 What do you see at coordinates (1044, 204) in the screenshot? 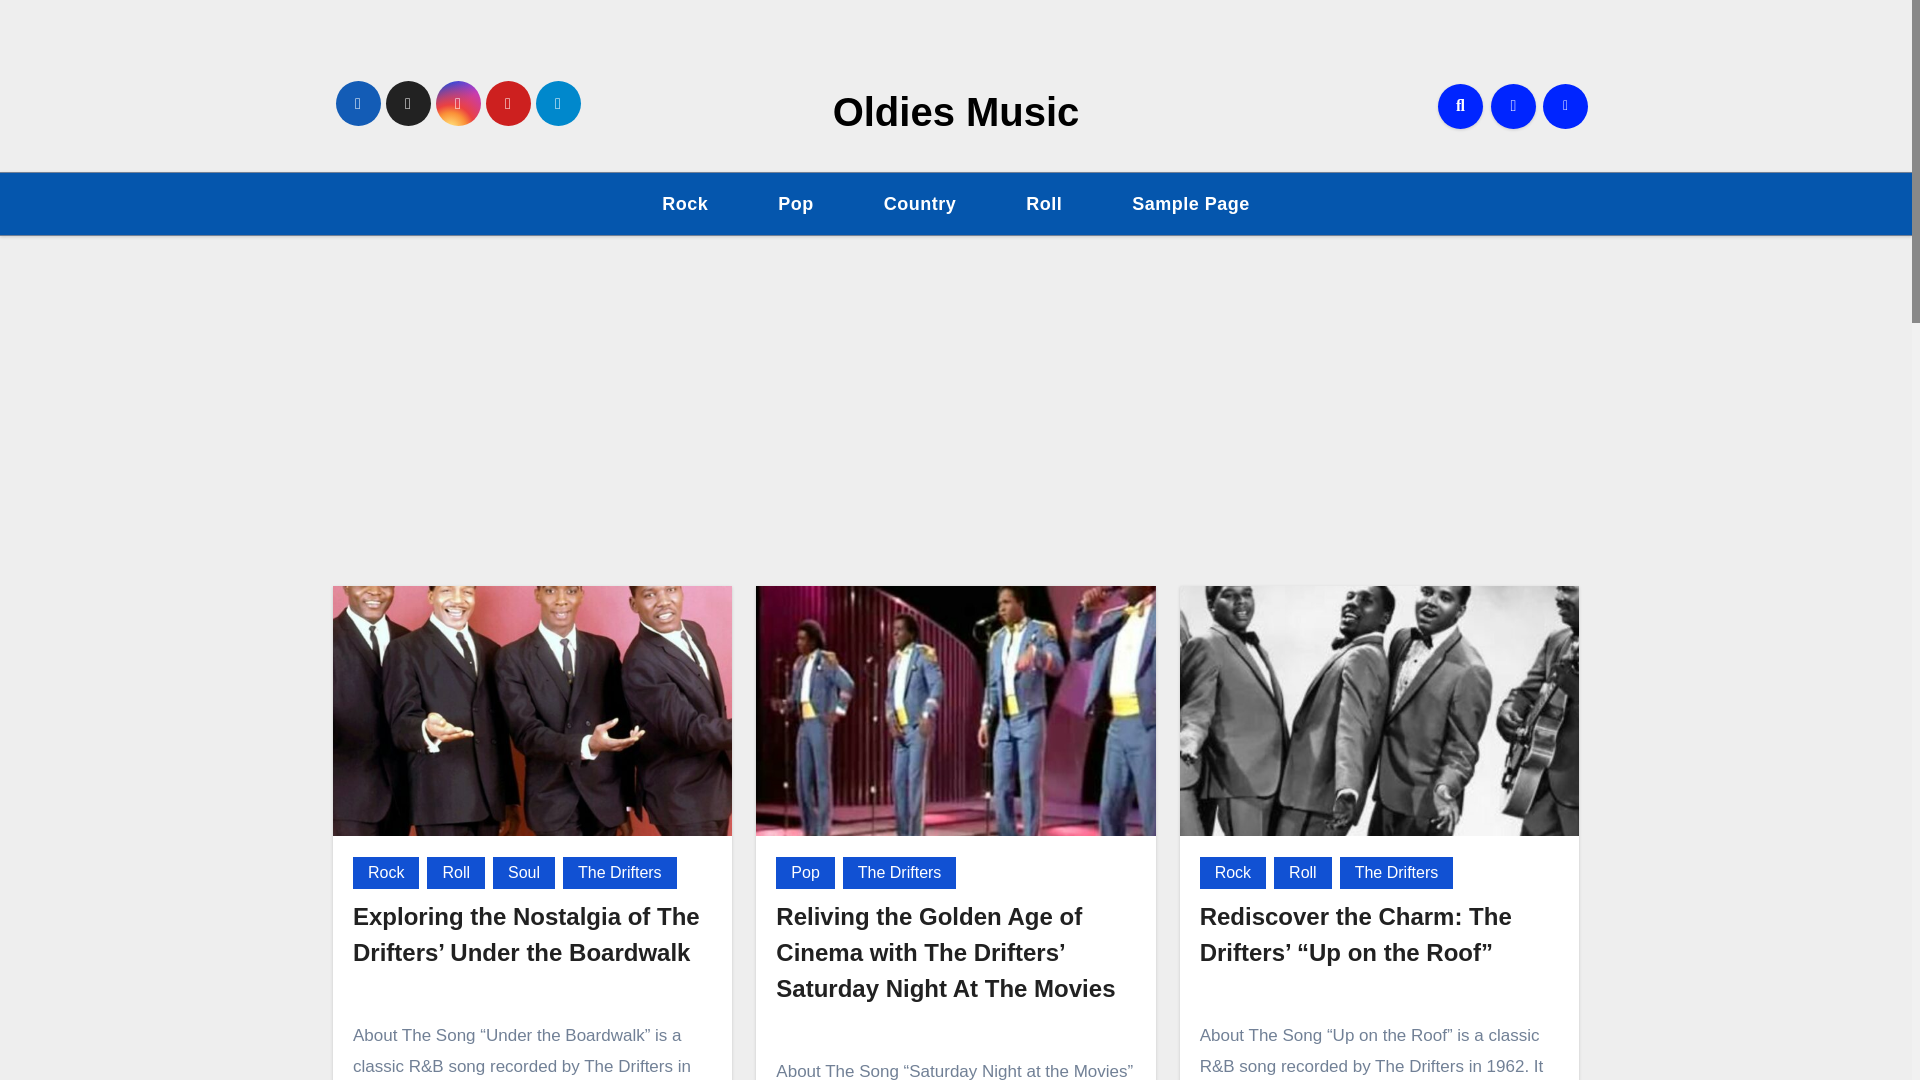
I see `Roll` at bounding box center [1044, 204].